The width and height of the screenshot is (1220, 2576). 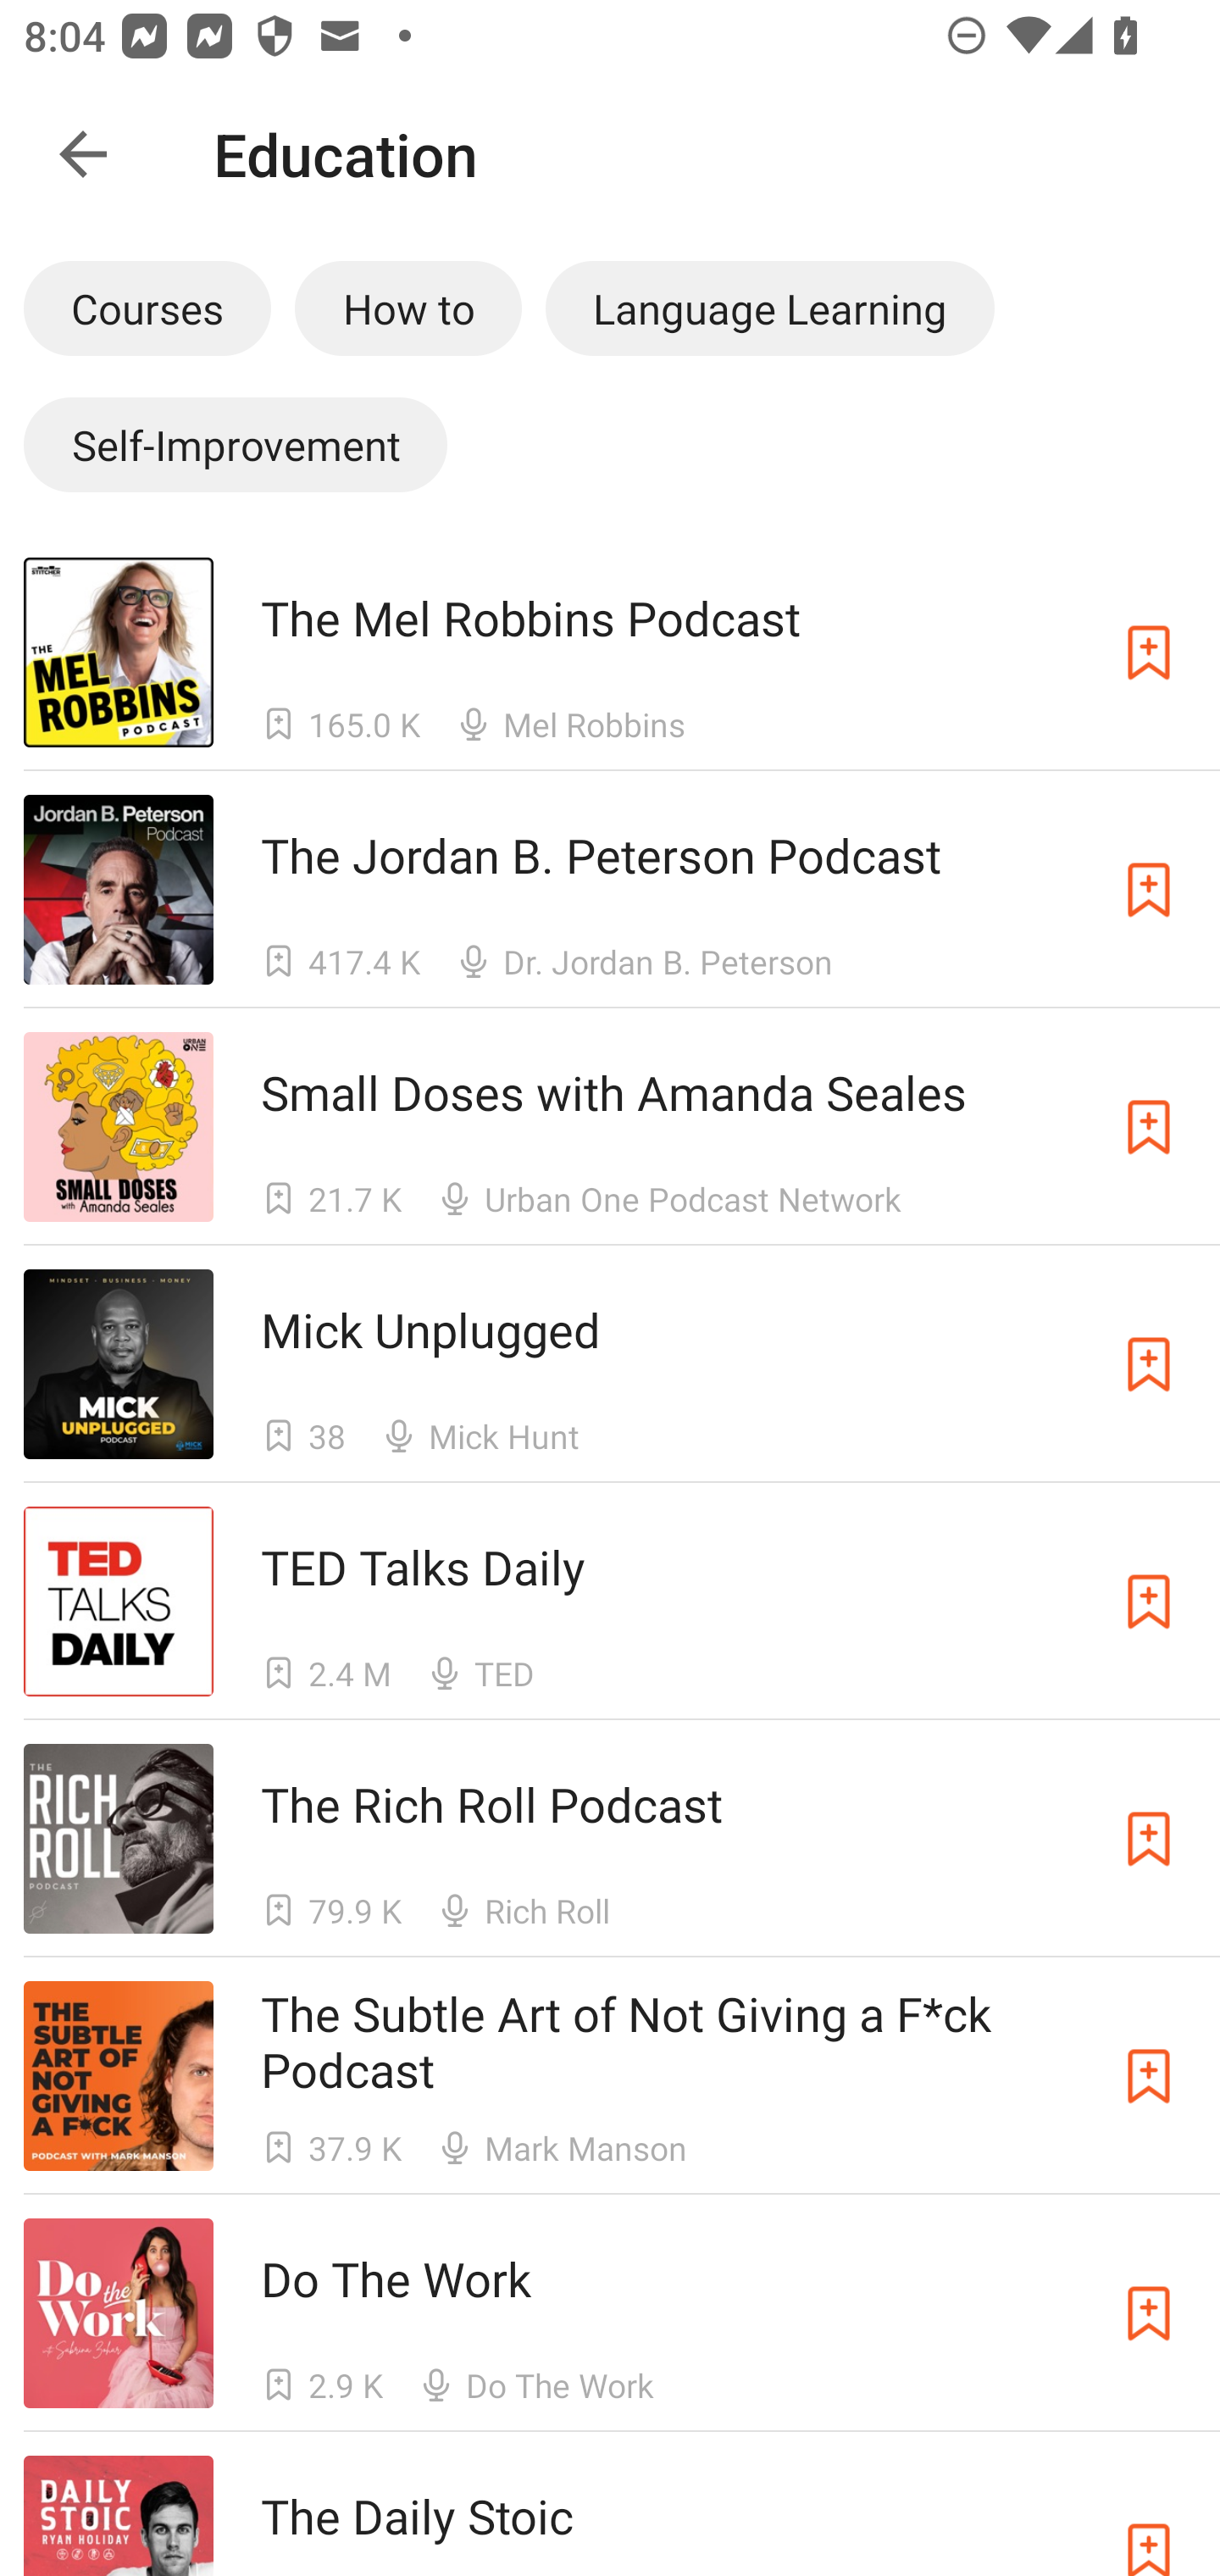 I want to click on How to, so click(x=408, y=308).